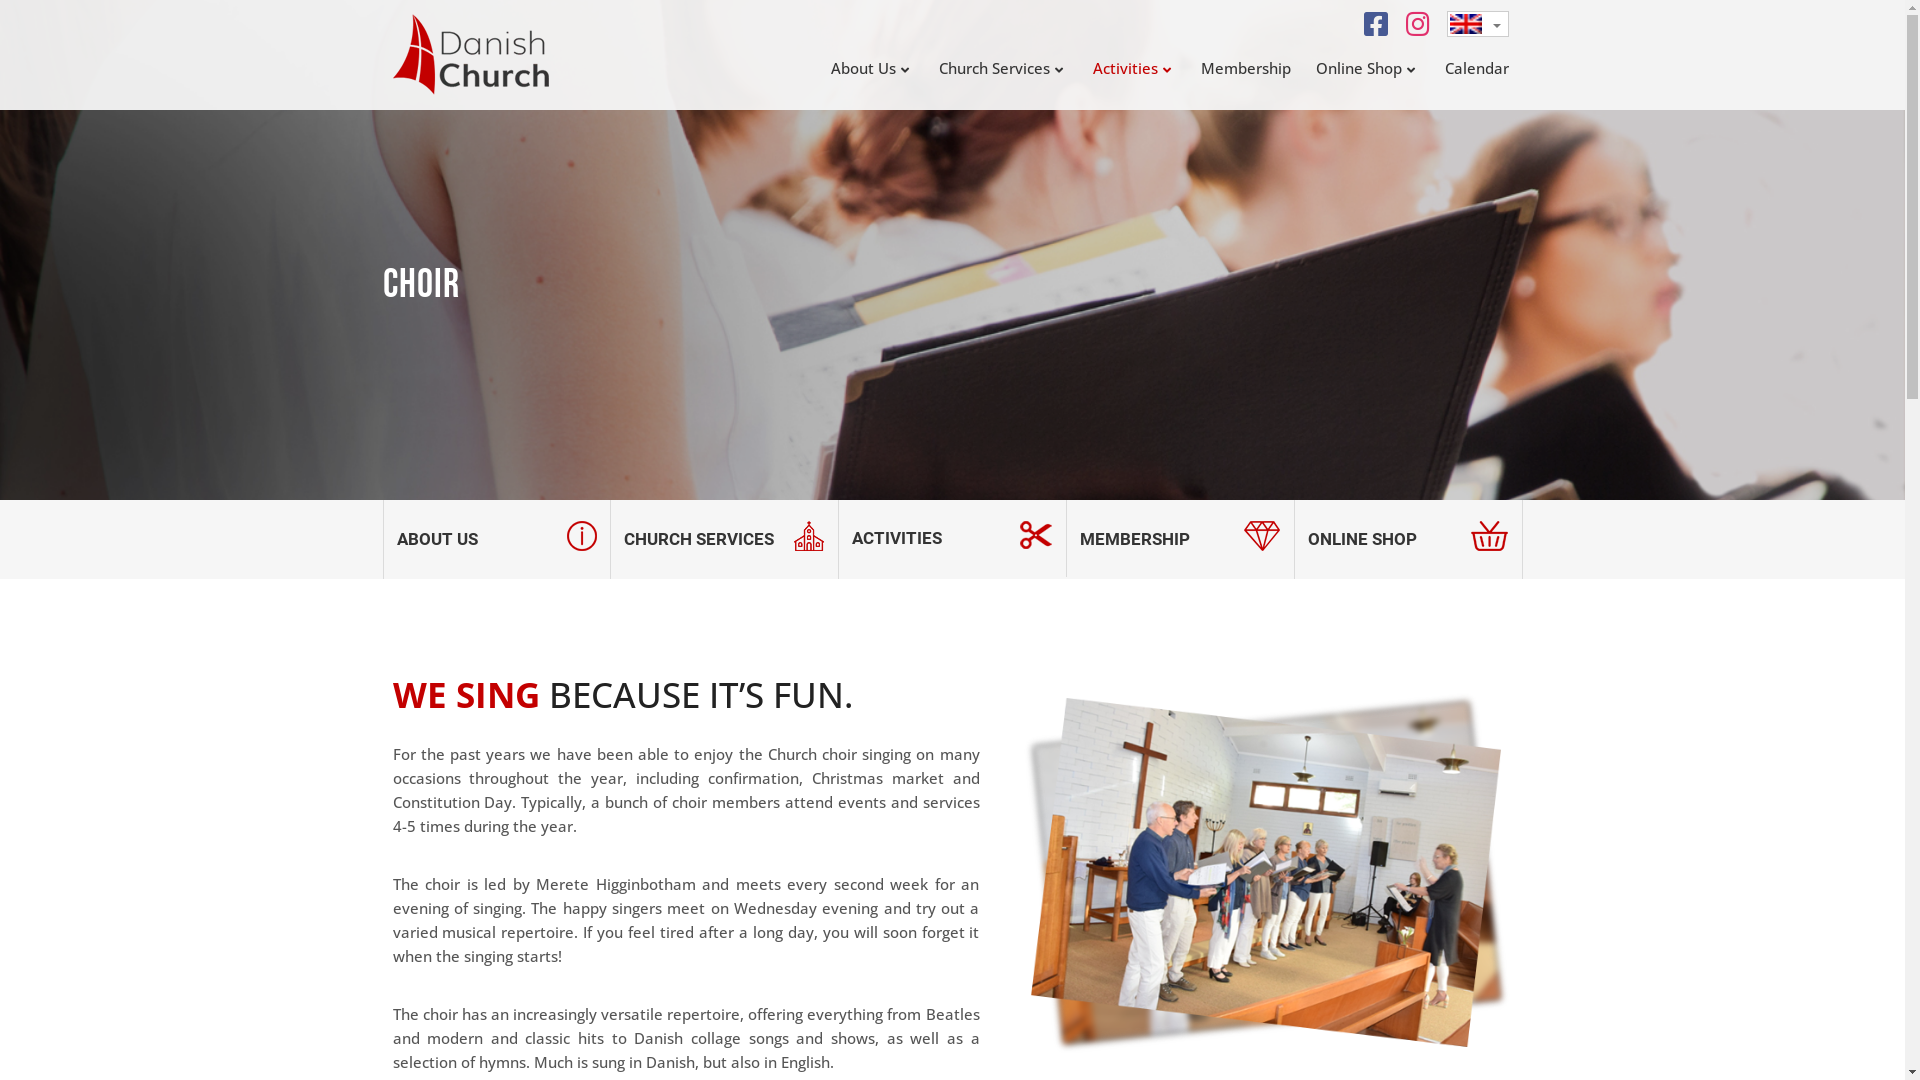 The width and height of the screenshot is (1920, 1080). I want to click on Membership, so click(1258, 68).